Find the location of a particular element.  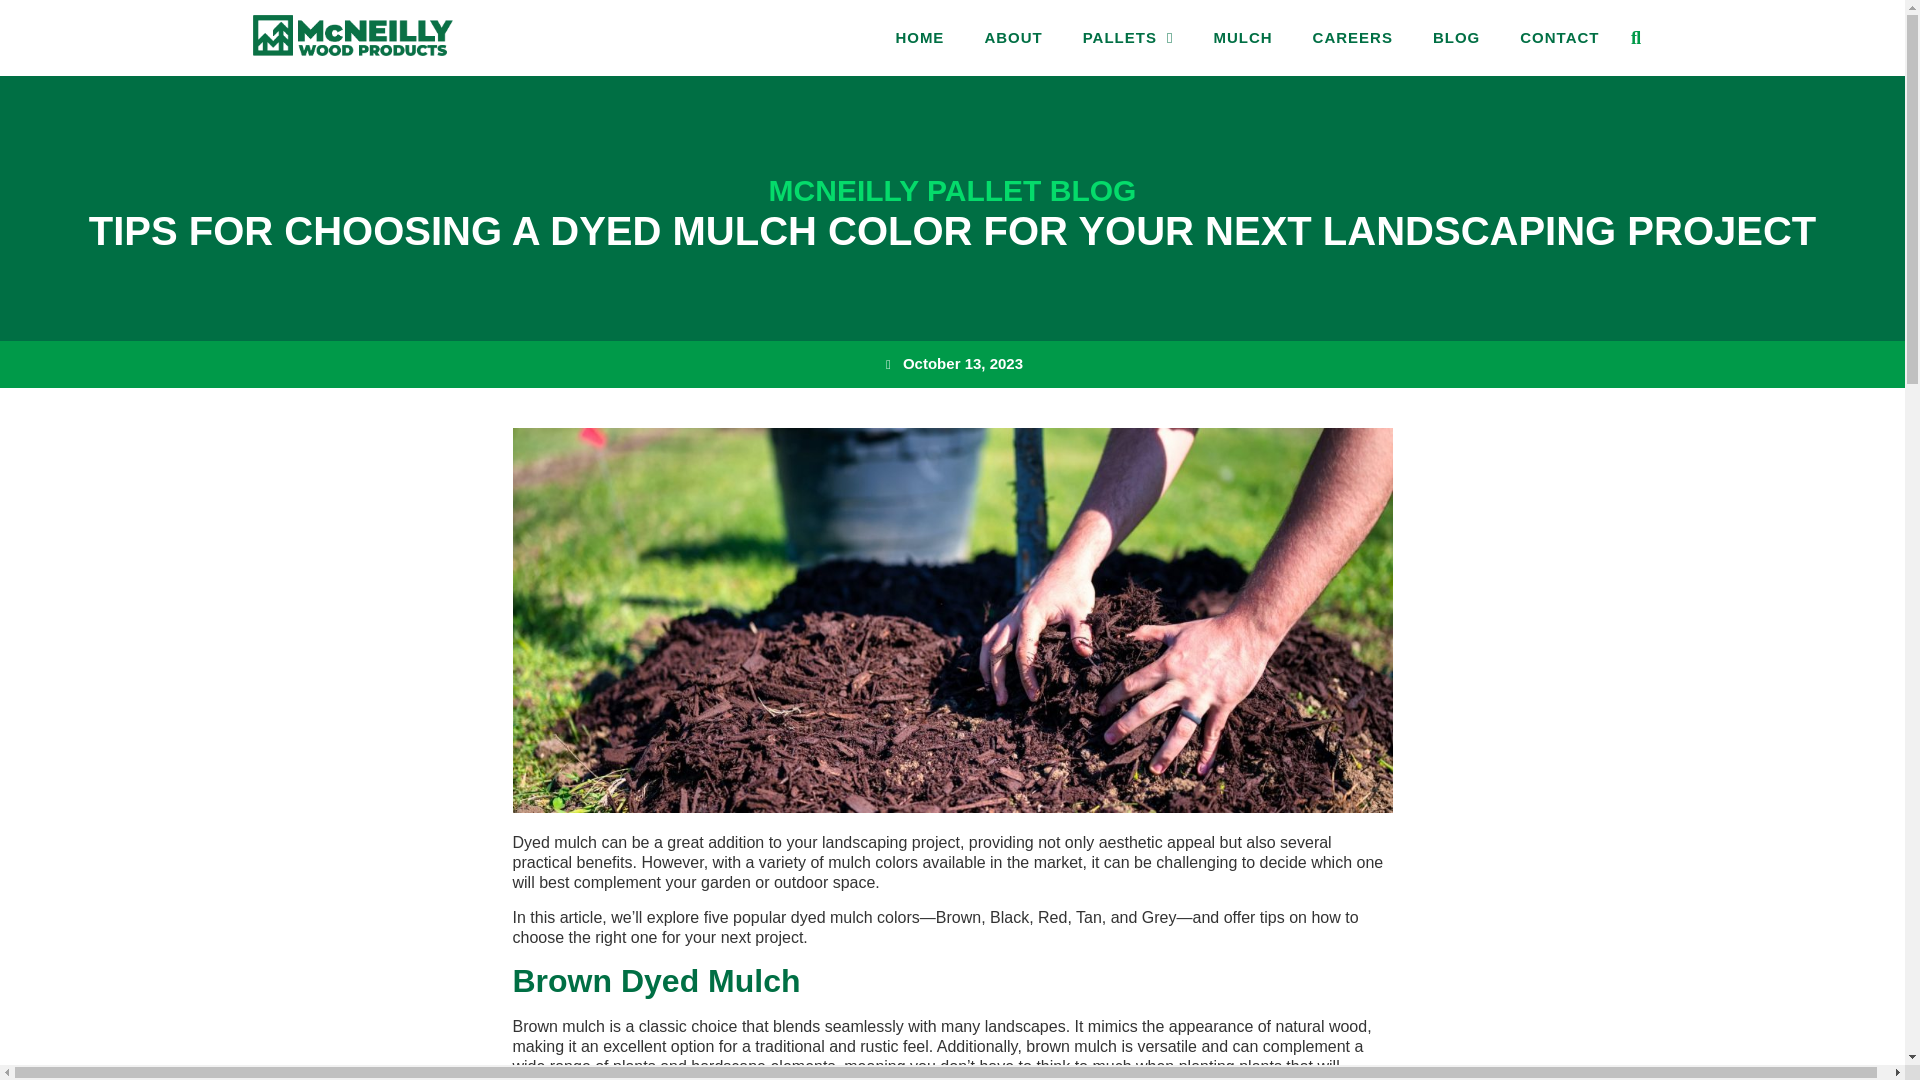

PALLETS is located at coordinates (1128, 38).